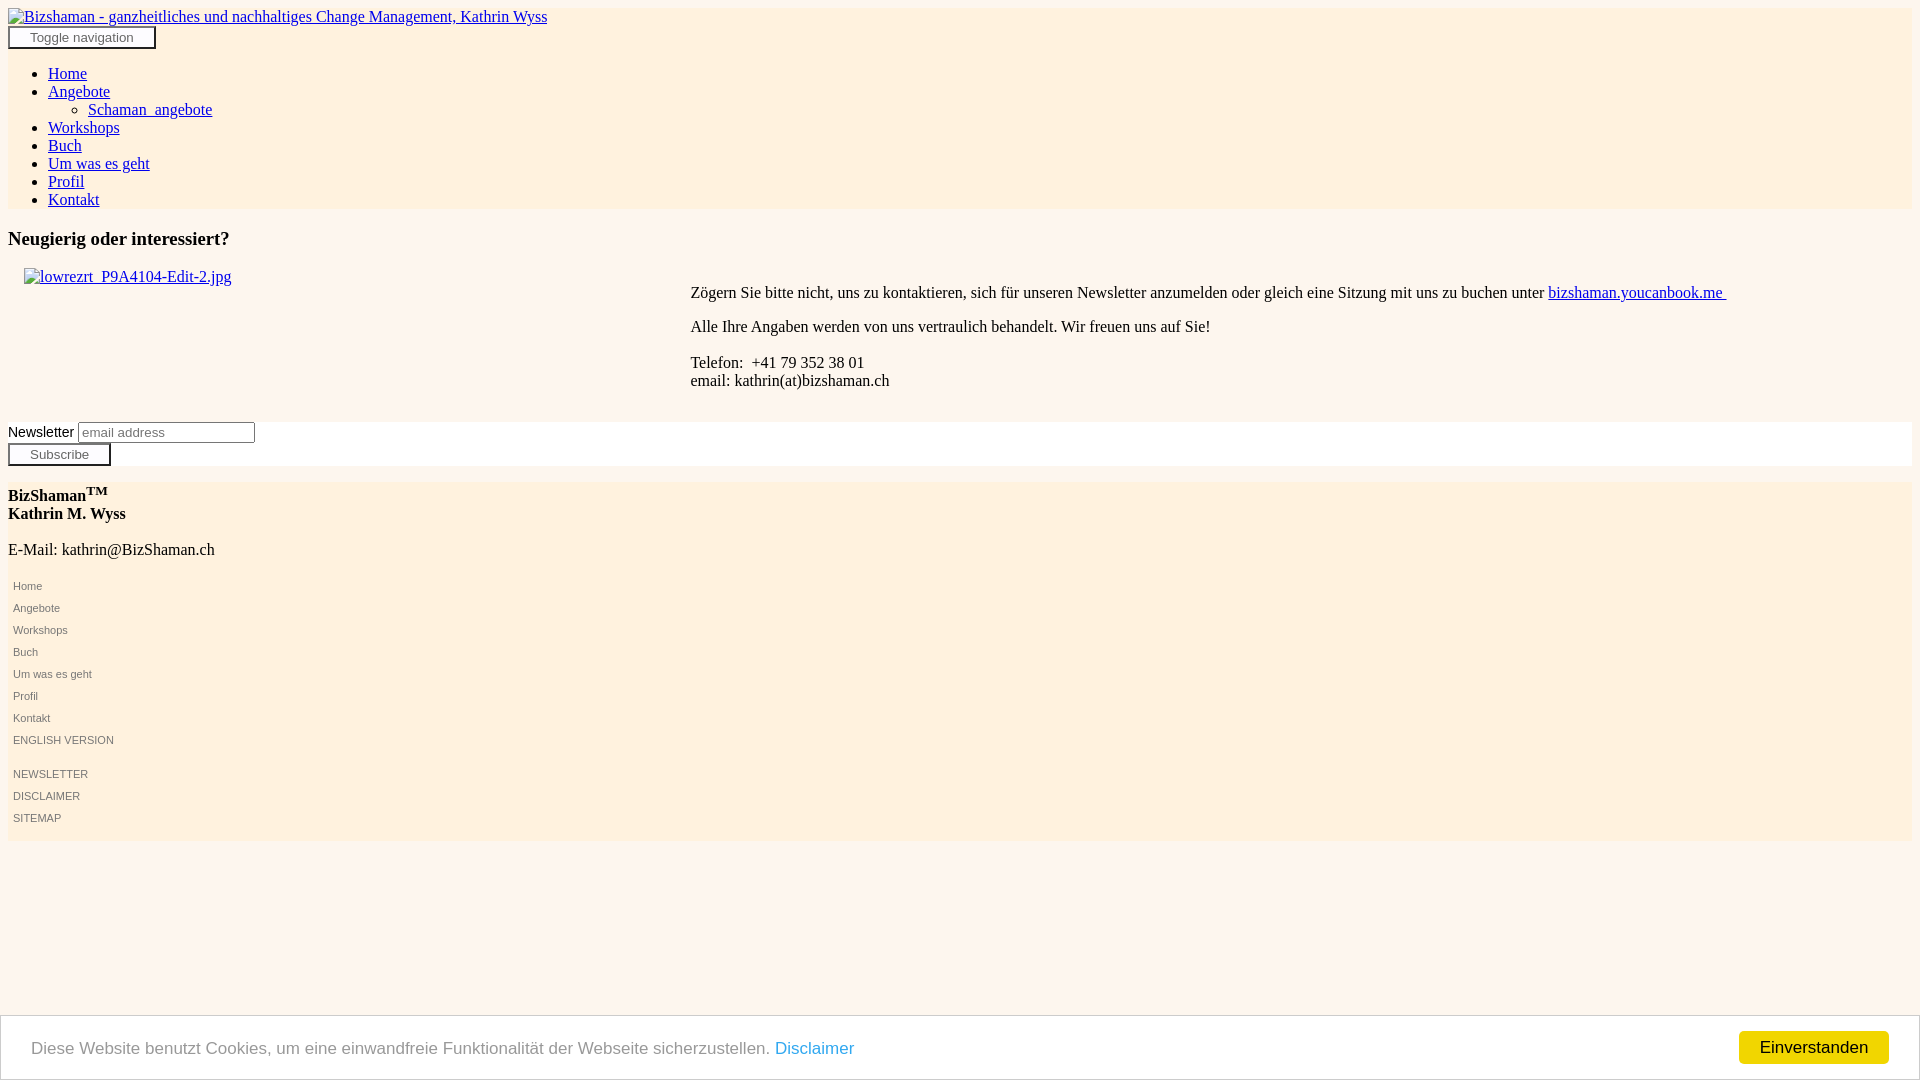  Describe the element at coordinates (1814, 1048) in the screenshot. I see `Einverstanden` at that location.